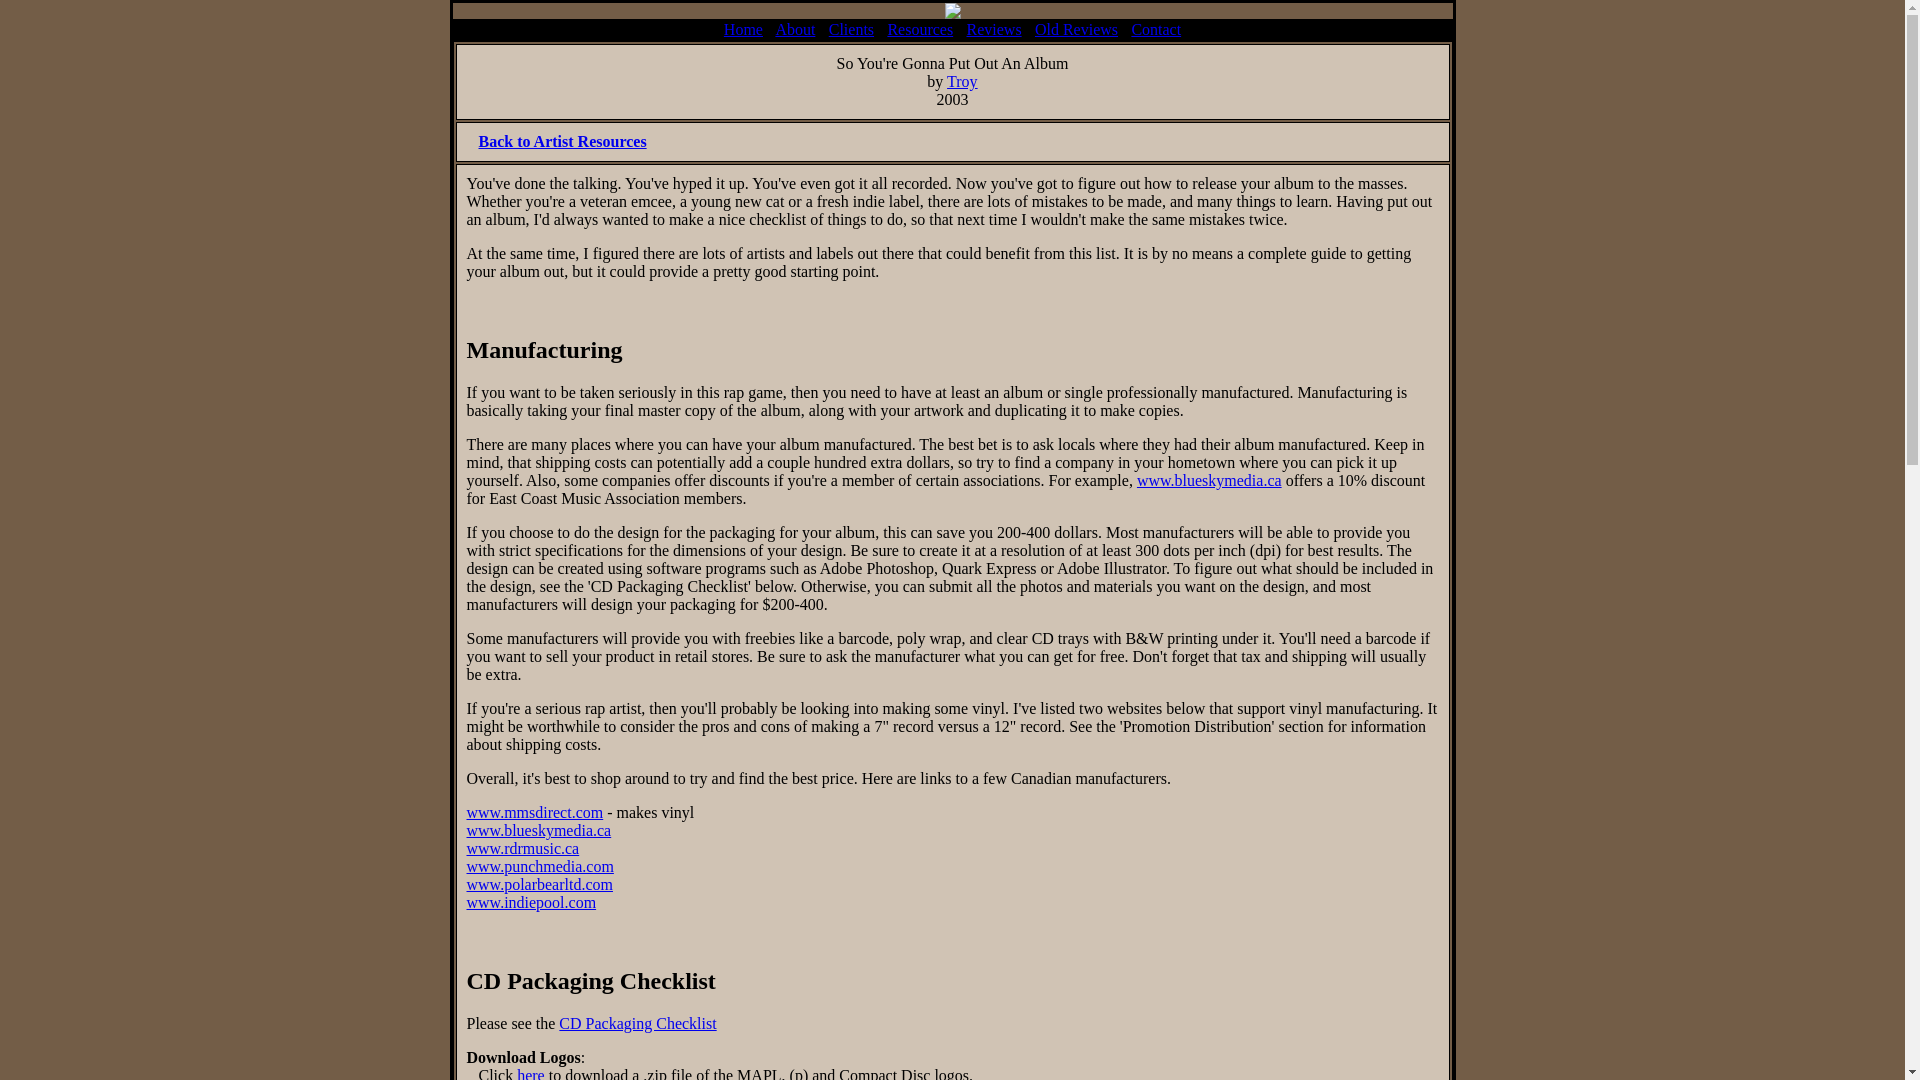 The image size is (1920, 1080). What do you see at coordinates (530, 1074) in the screenshot?
I see `here` at bounding box center [530, 1074].